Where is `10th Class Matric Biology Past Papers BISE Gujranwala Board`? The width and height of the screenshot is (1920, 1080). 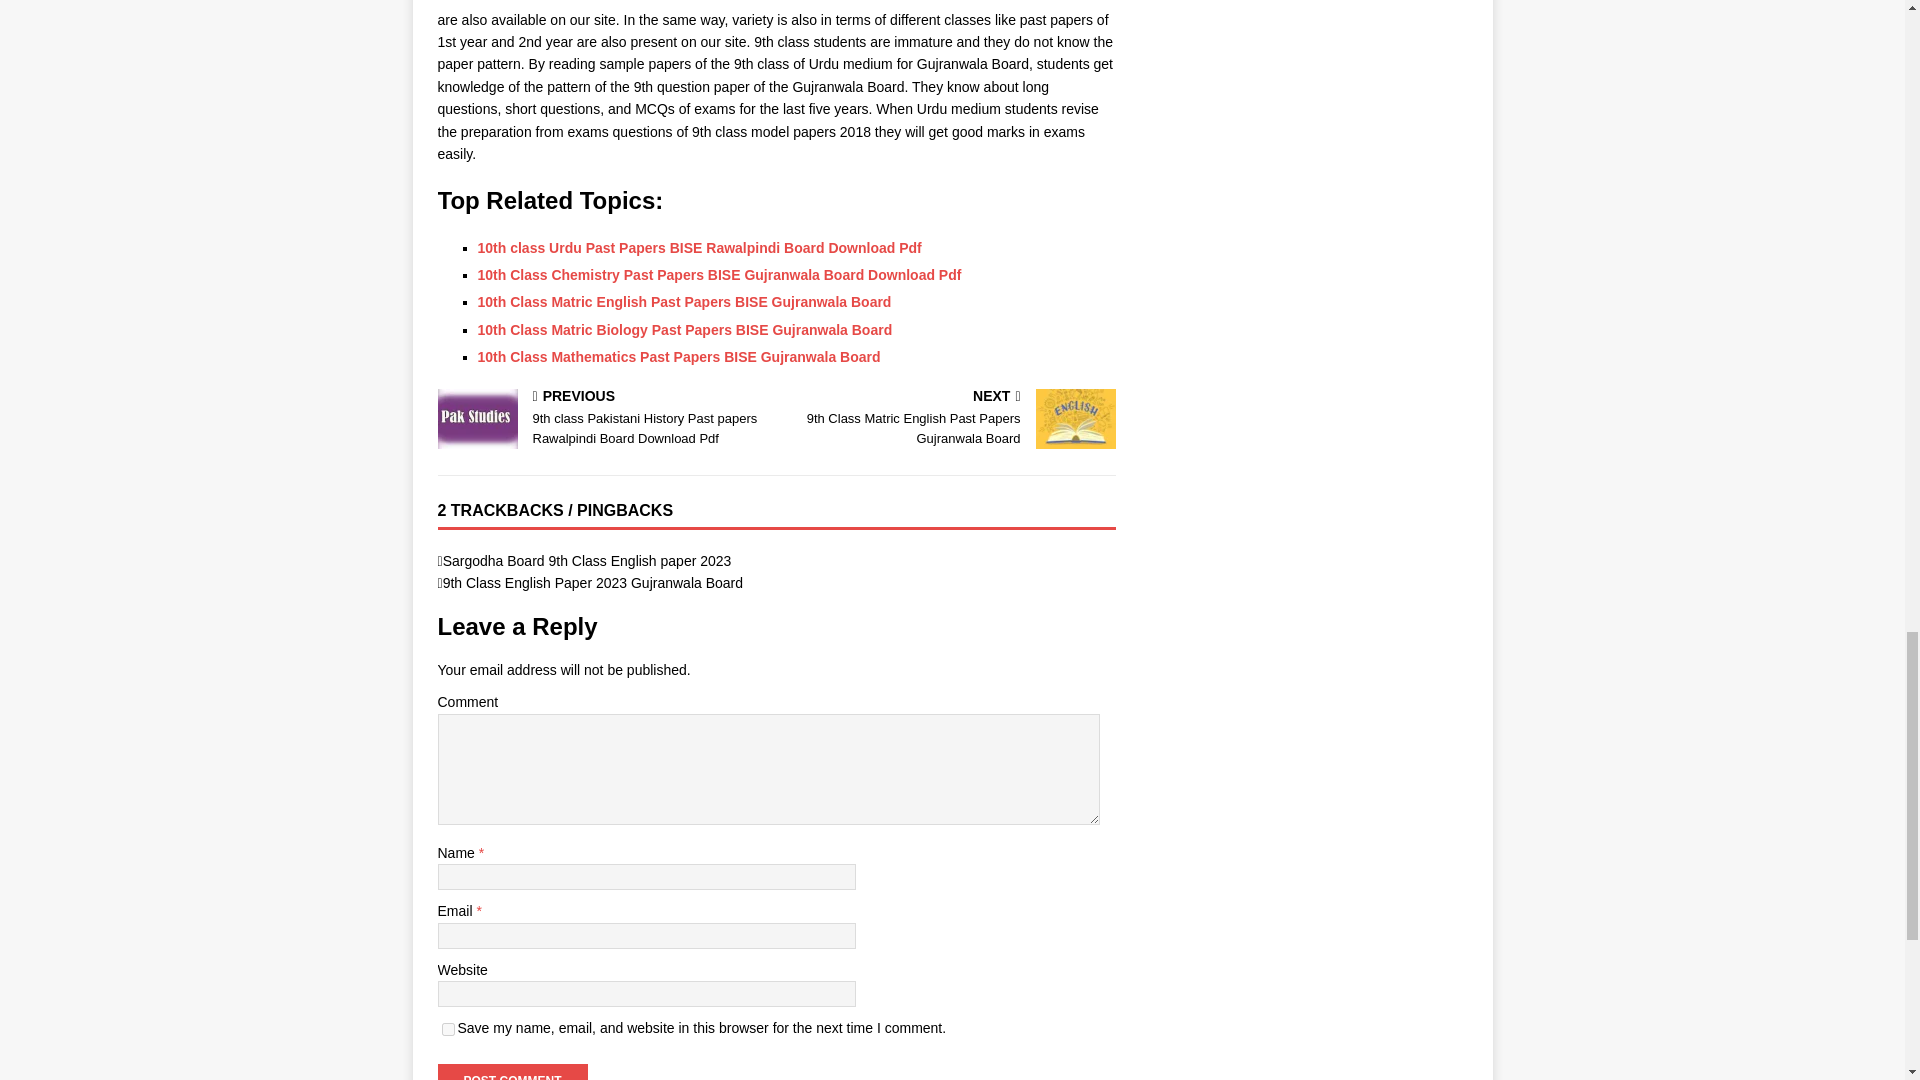 10th Class Matric Biology Past Papers BISE Gujranwala Board is located at coordinates (593, 582).